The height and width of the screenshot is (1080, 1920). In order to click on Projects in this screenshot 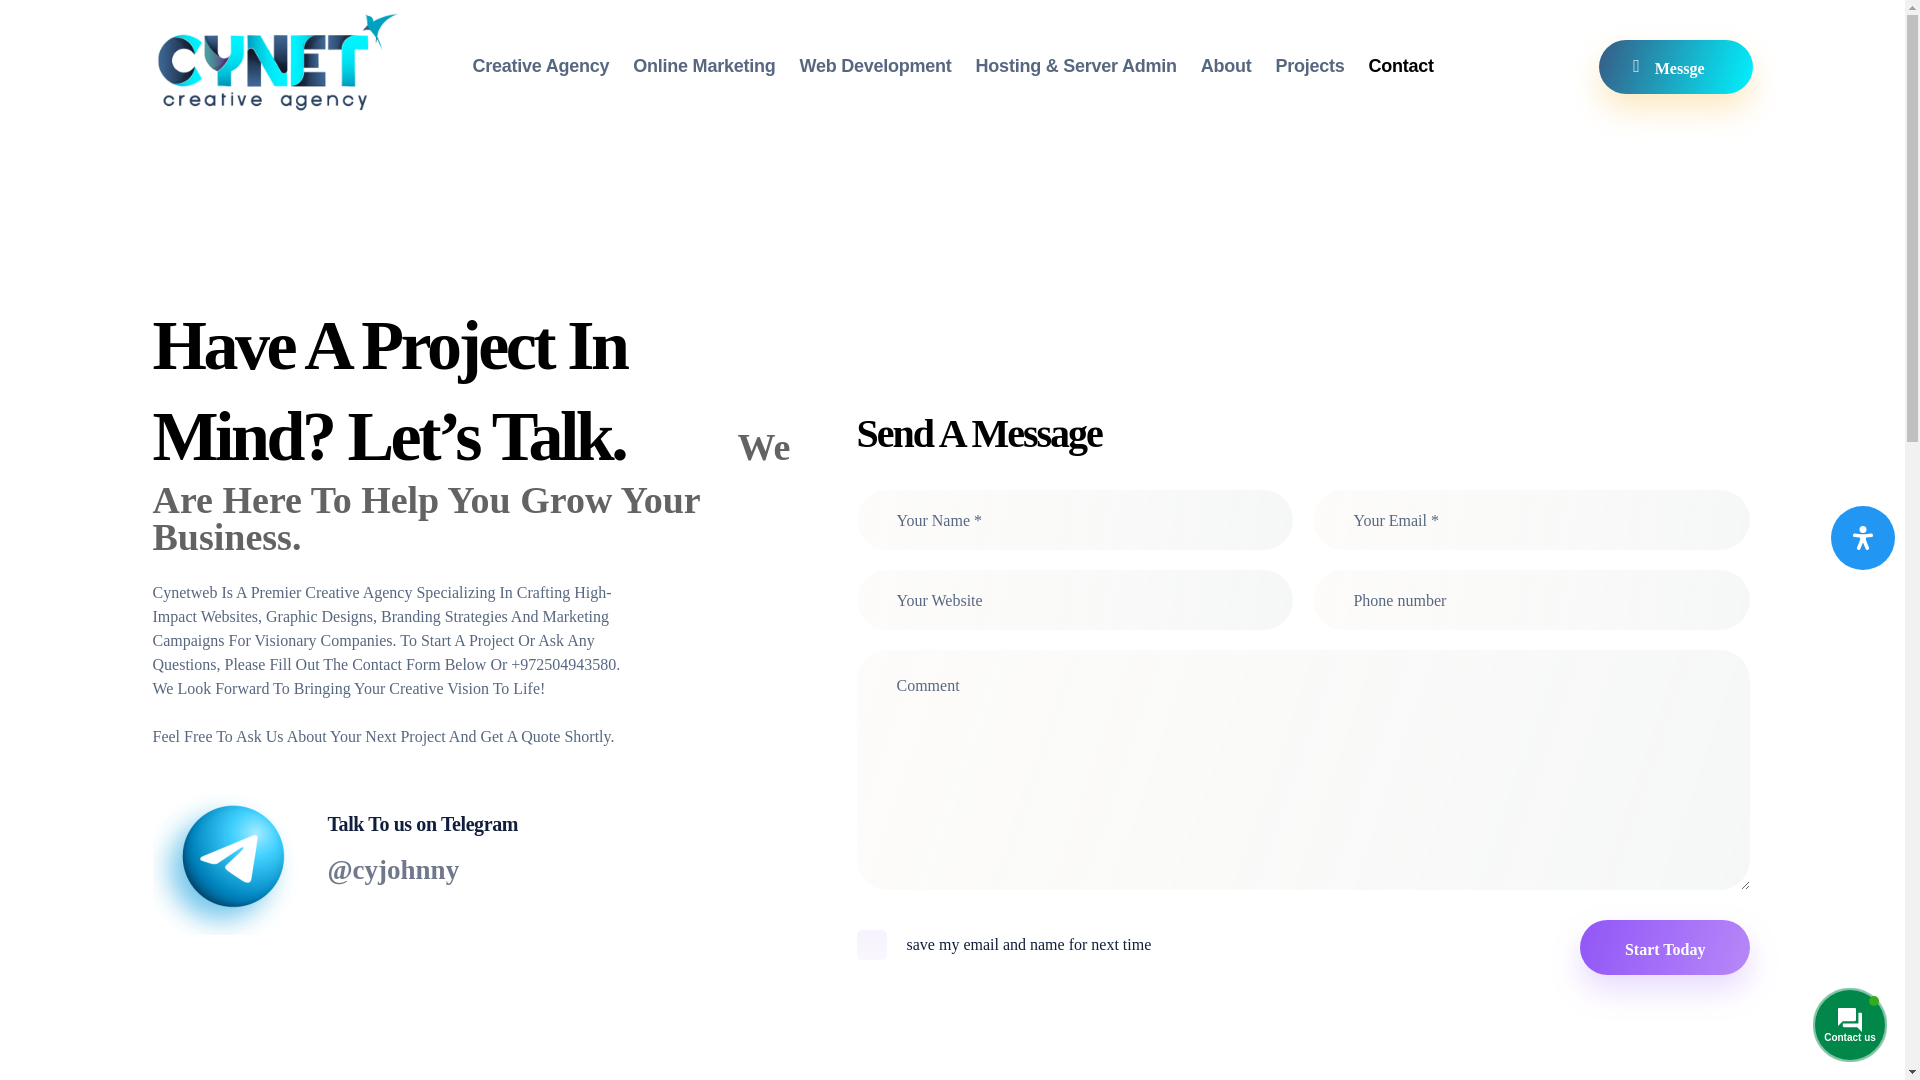, I will do `click(1320, 66)`.